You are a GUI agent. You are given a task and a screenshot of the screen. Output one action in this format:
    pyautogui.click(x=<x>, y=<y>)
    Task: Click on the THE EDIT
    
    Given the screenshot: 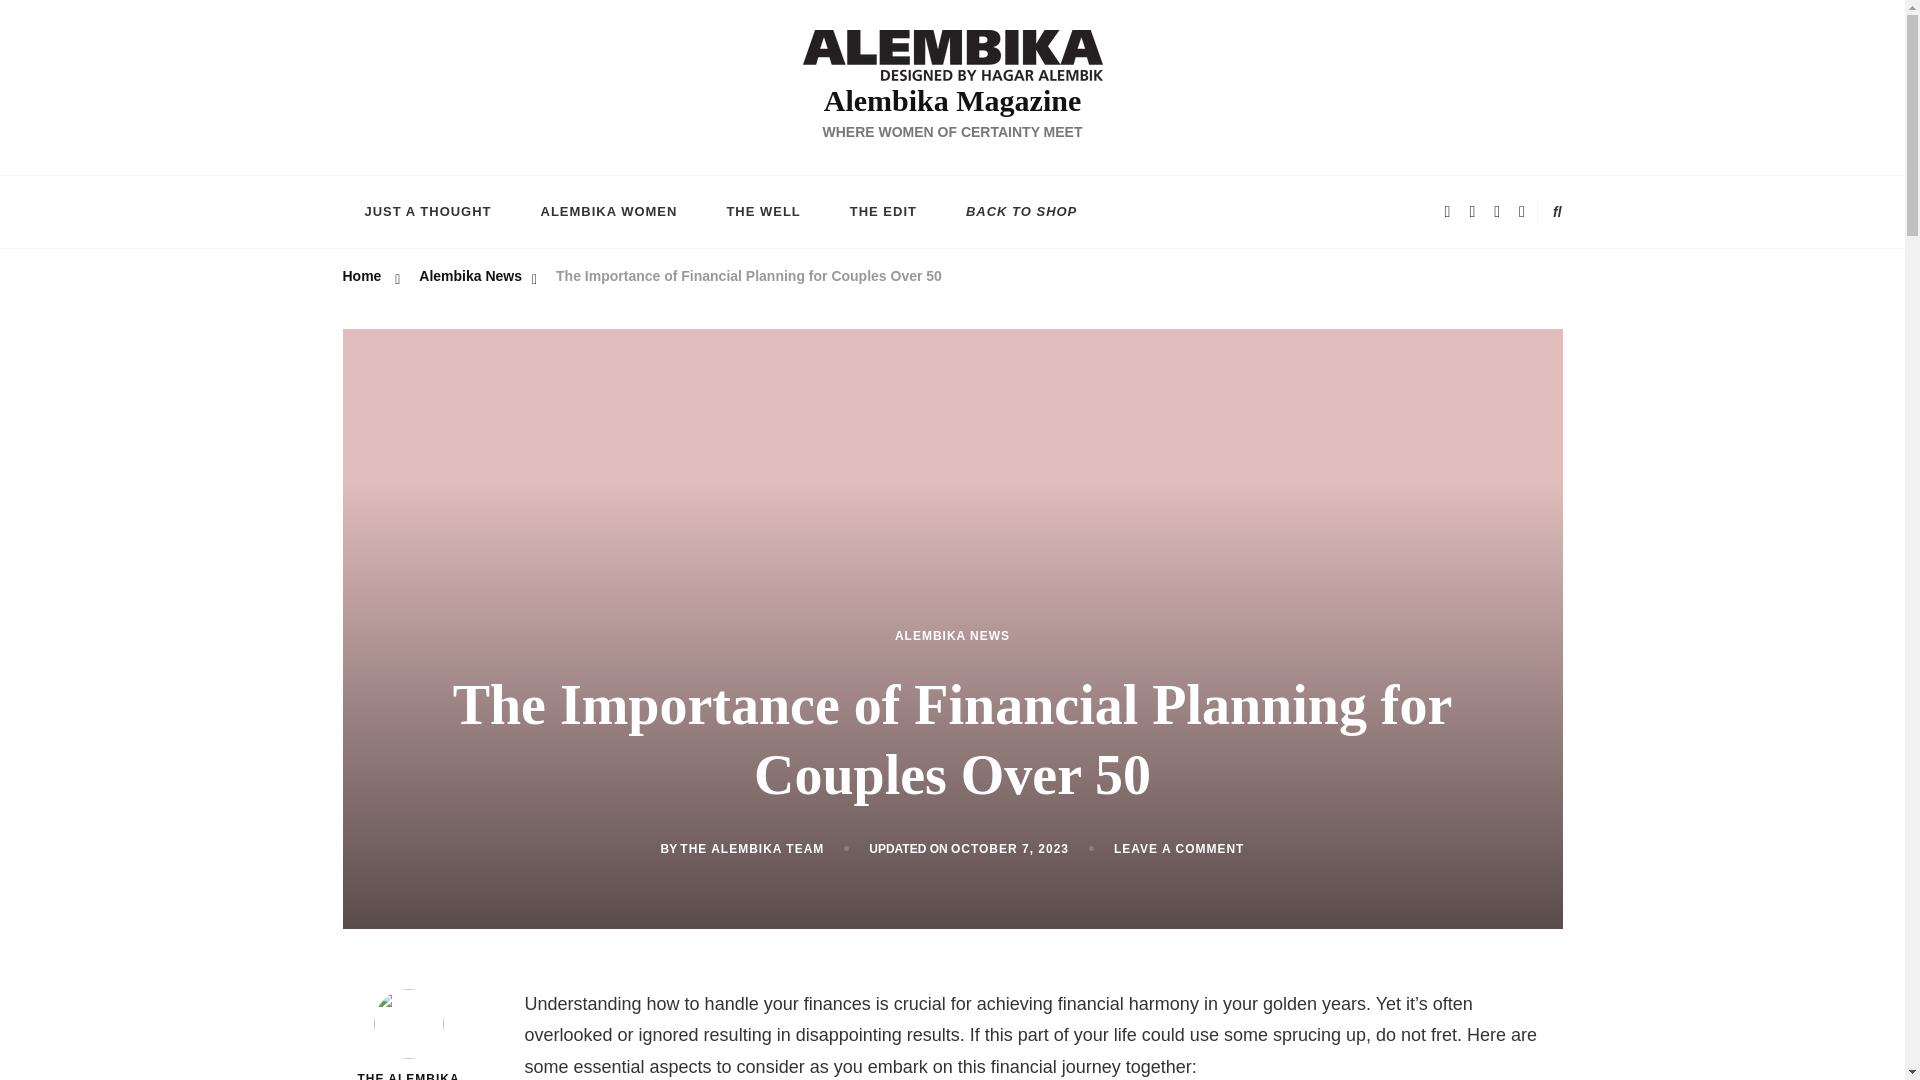 What is the action you would take?
    pyautogui.click(x=882, y=212)
    